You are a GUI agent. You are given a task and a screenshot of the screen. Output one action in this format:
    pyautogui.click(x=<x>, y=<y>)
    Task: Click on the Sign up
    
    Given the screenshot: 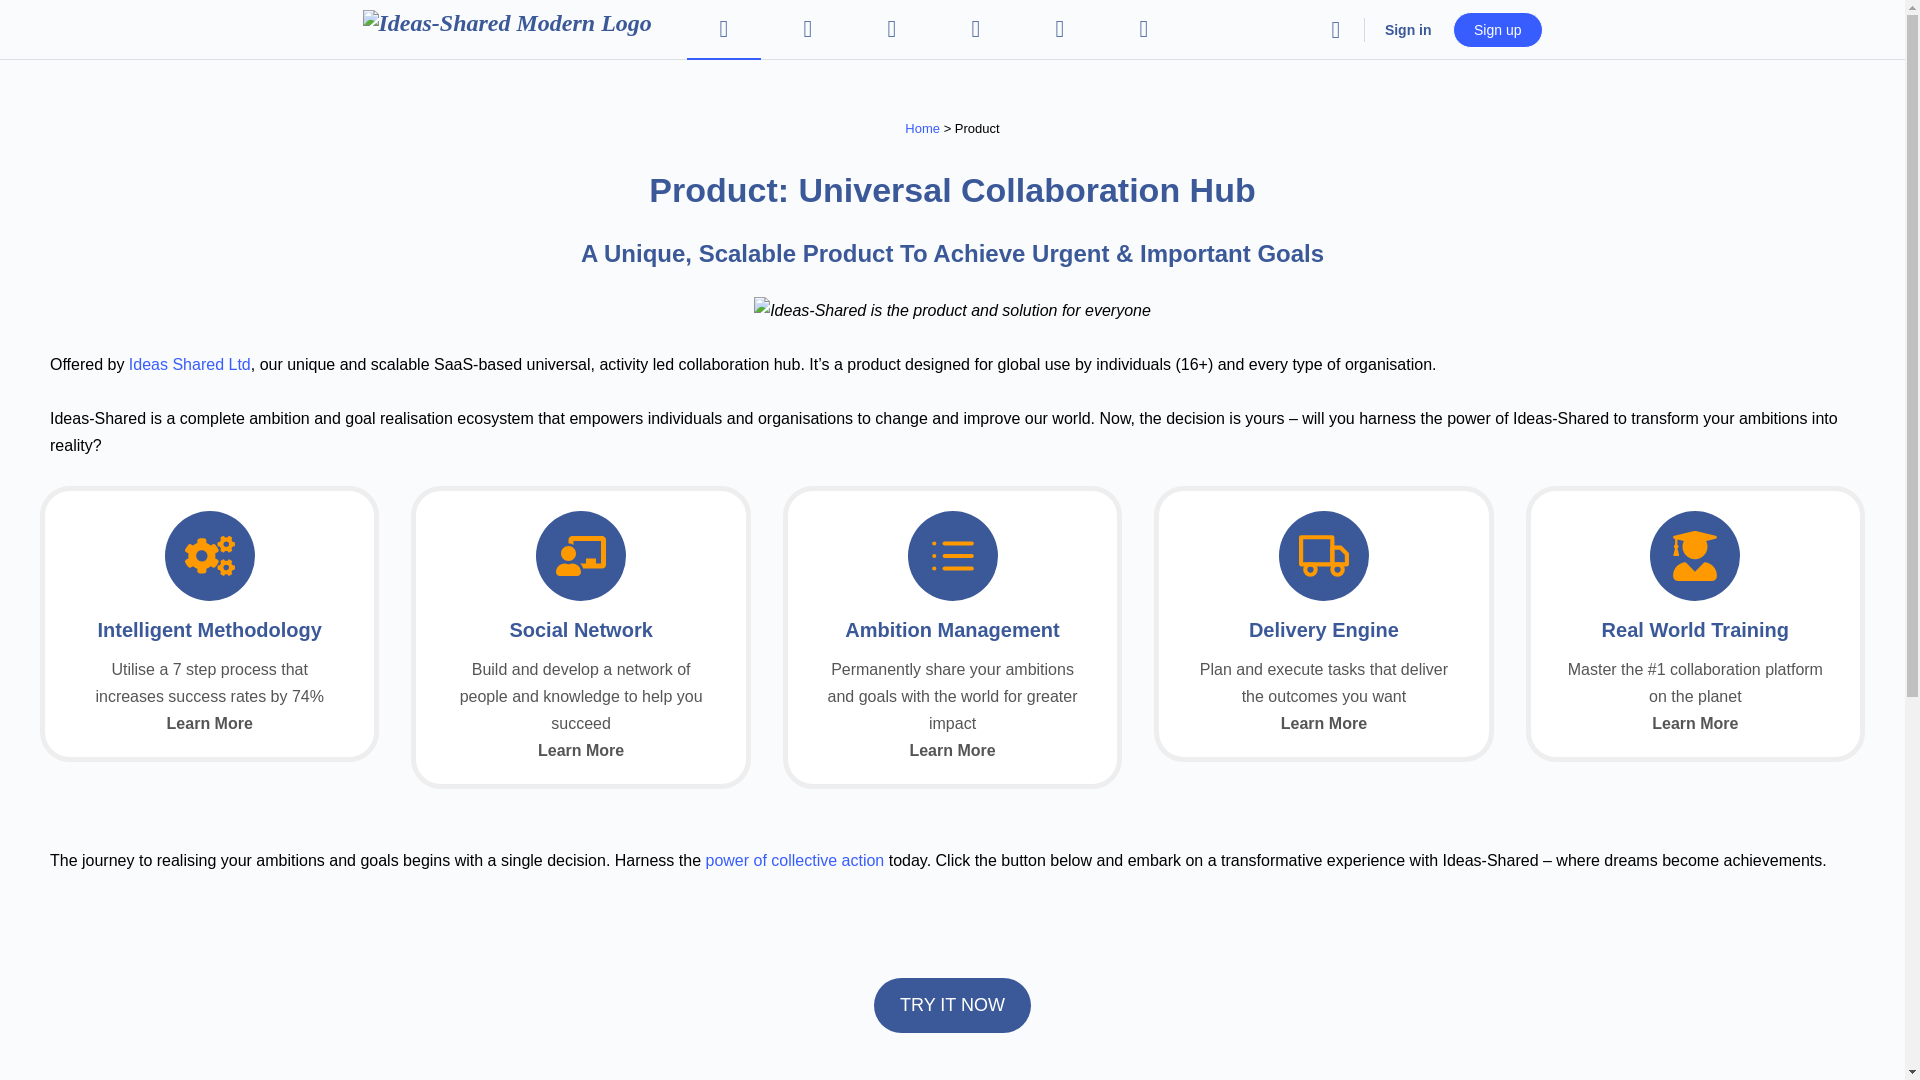 What is the action you would take?
    pyautogui.click(x=1497, y=29)
    